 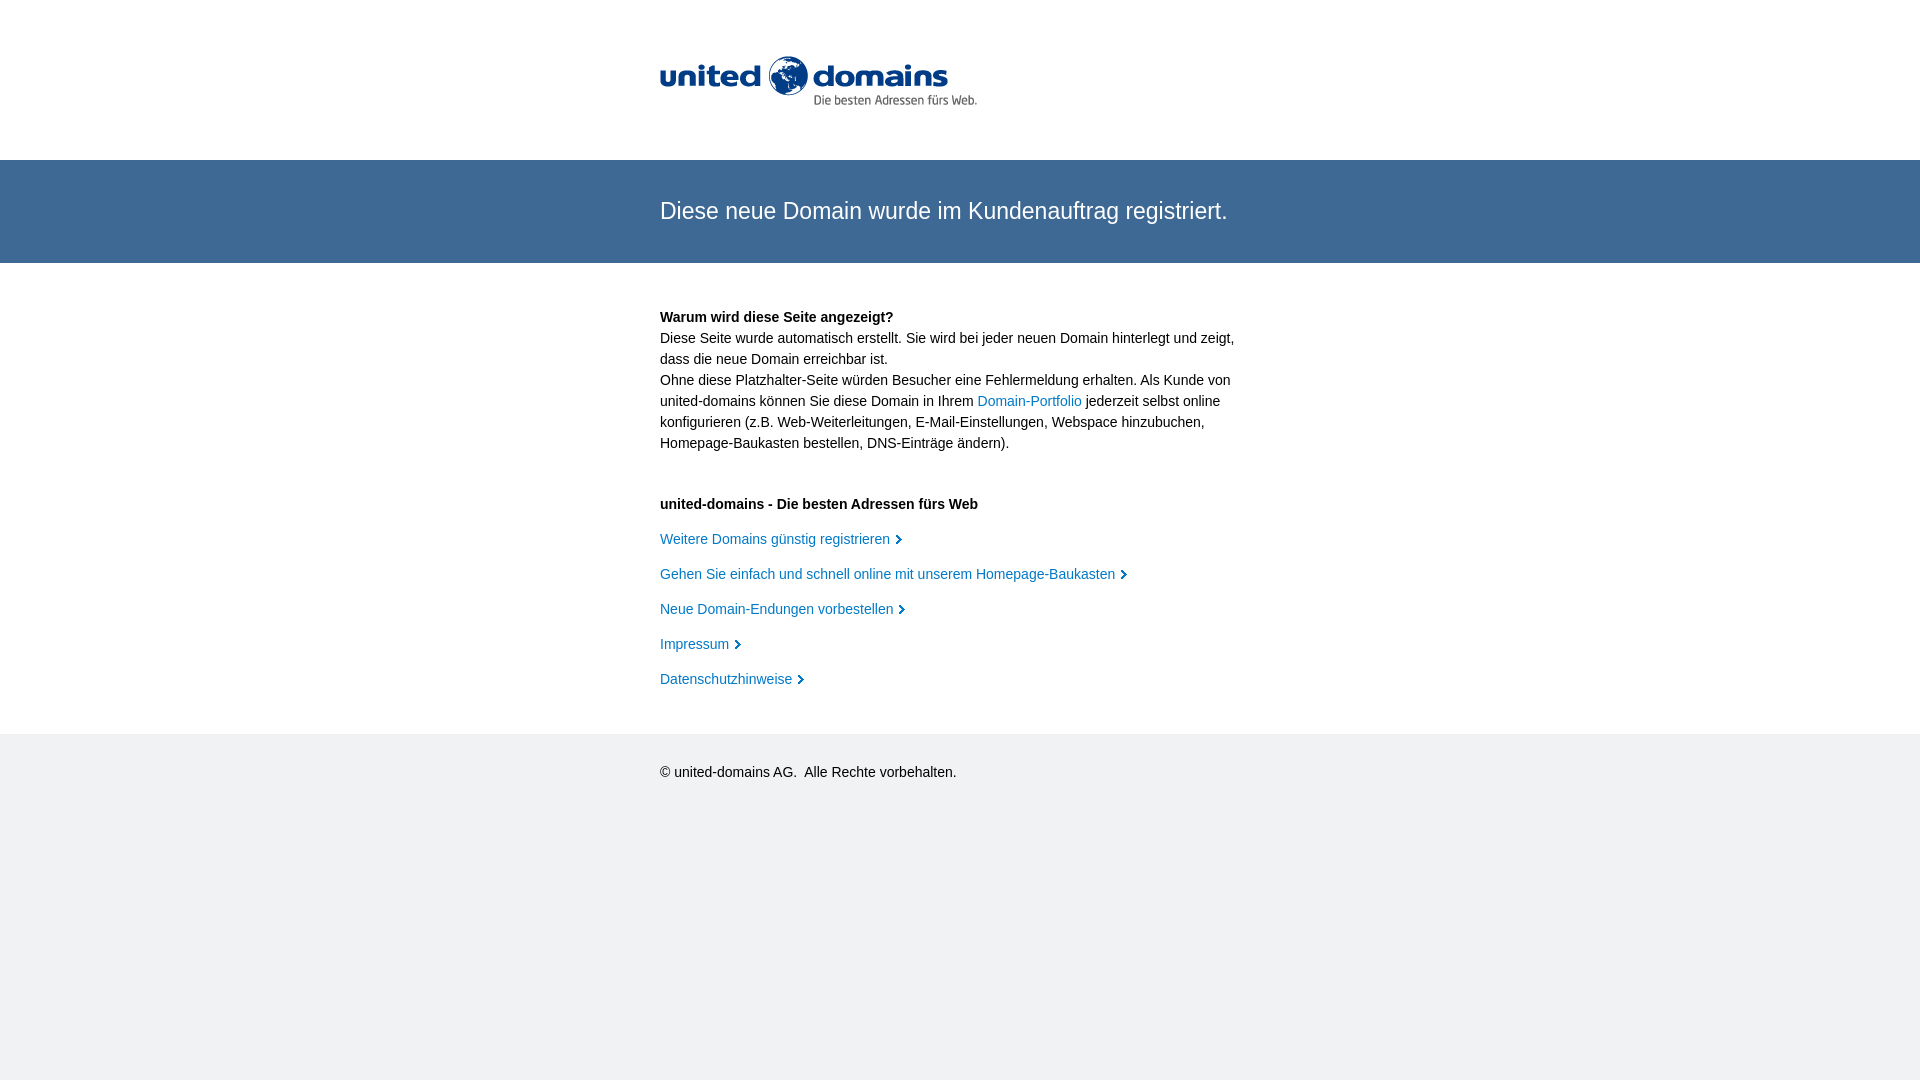 I want to click on Domain-Portfolio, so click(x=1030, y=401).